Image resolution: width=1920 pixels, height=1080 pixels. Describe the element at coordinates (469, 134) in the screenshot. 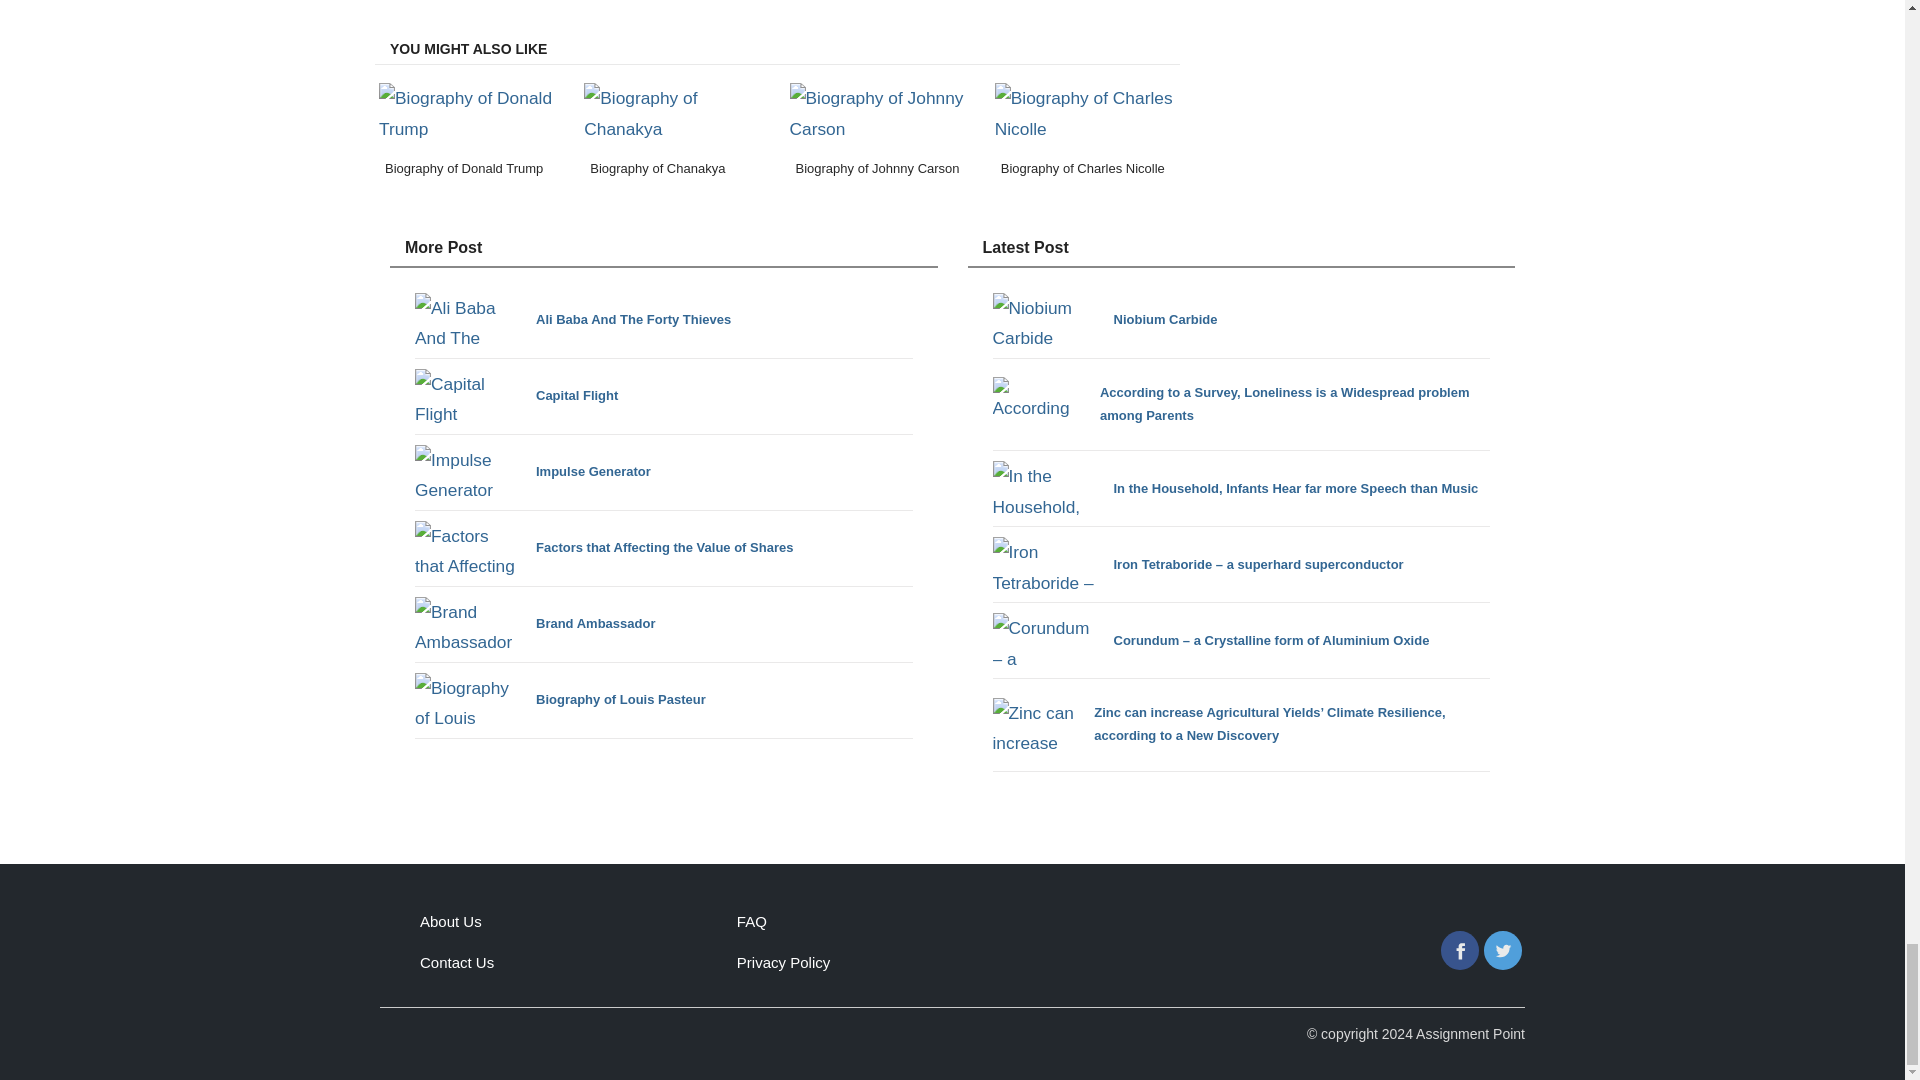

I see `Biography of Donald Trump` at that location.